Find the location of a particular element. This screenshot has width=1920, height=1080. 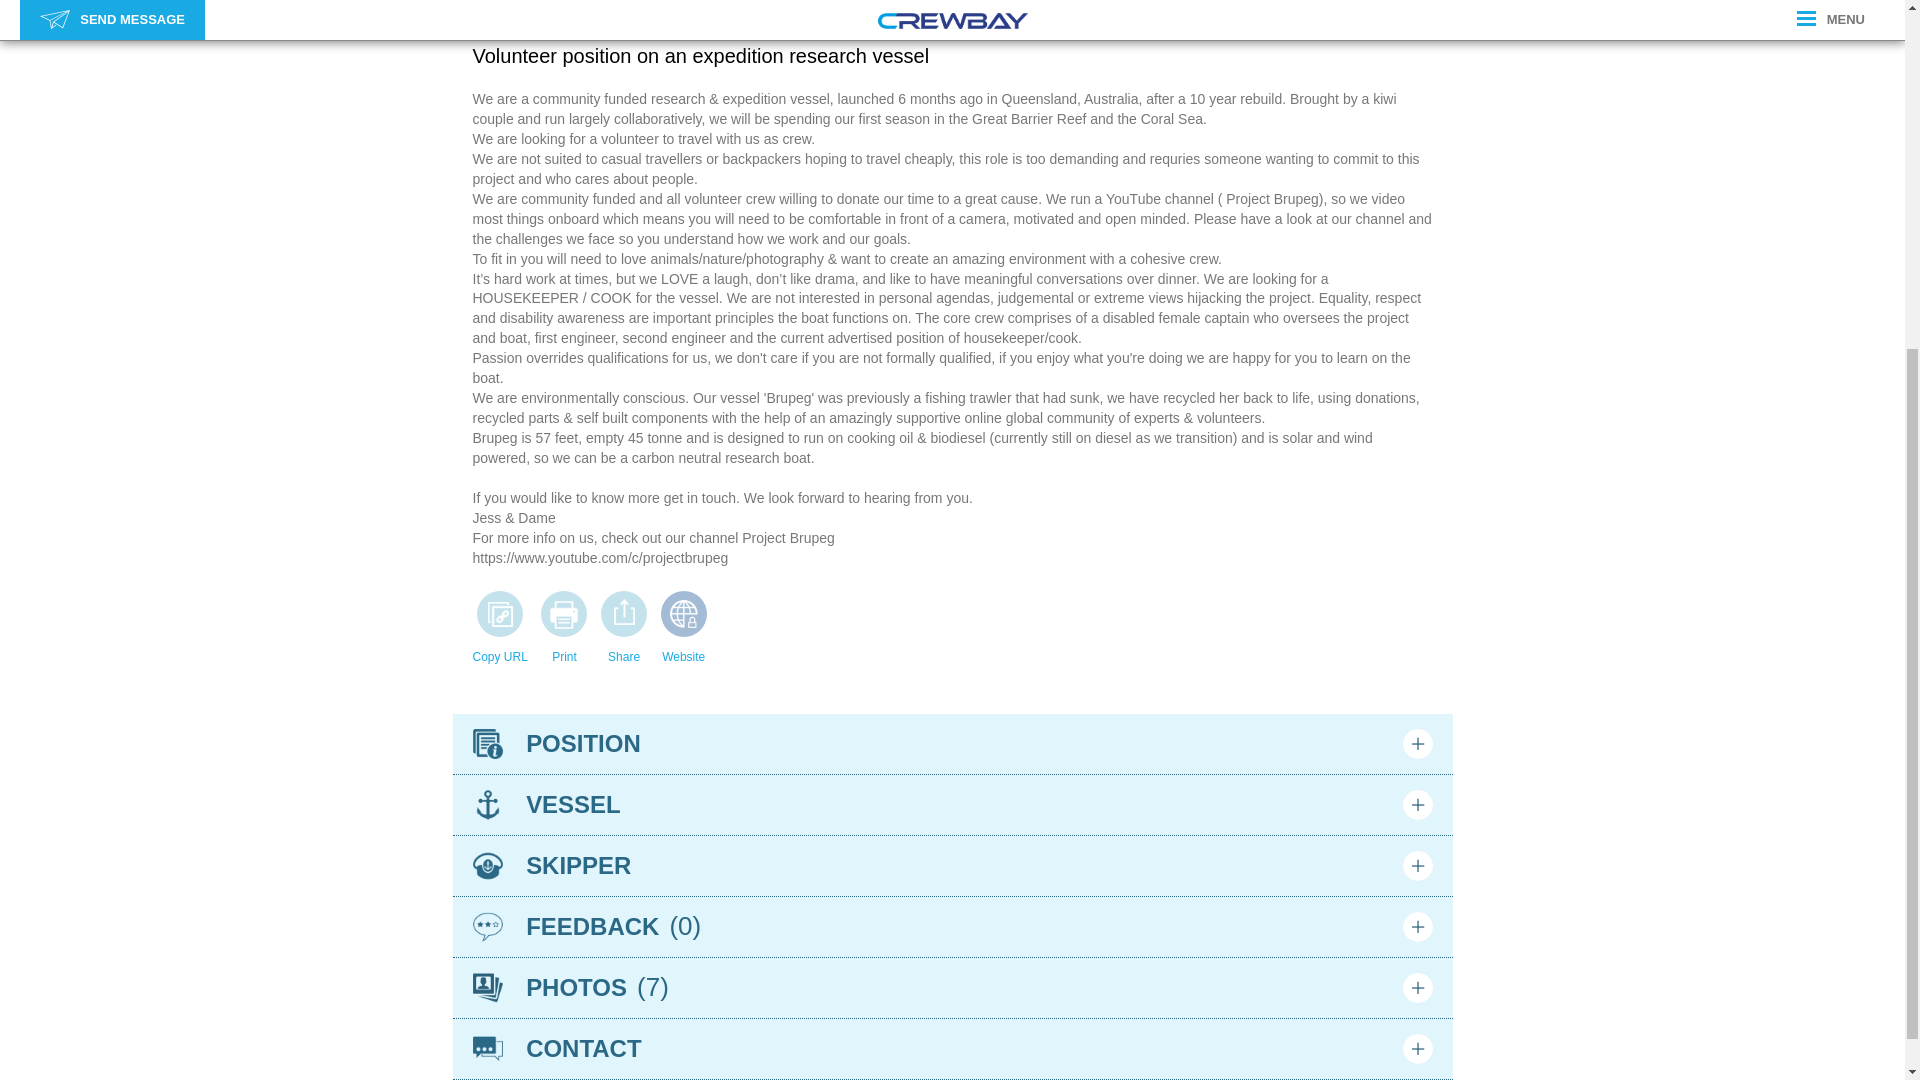

Skipper is located at coordinates (486, 866).